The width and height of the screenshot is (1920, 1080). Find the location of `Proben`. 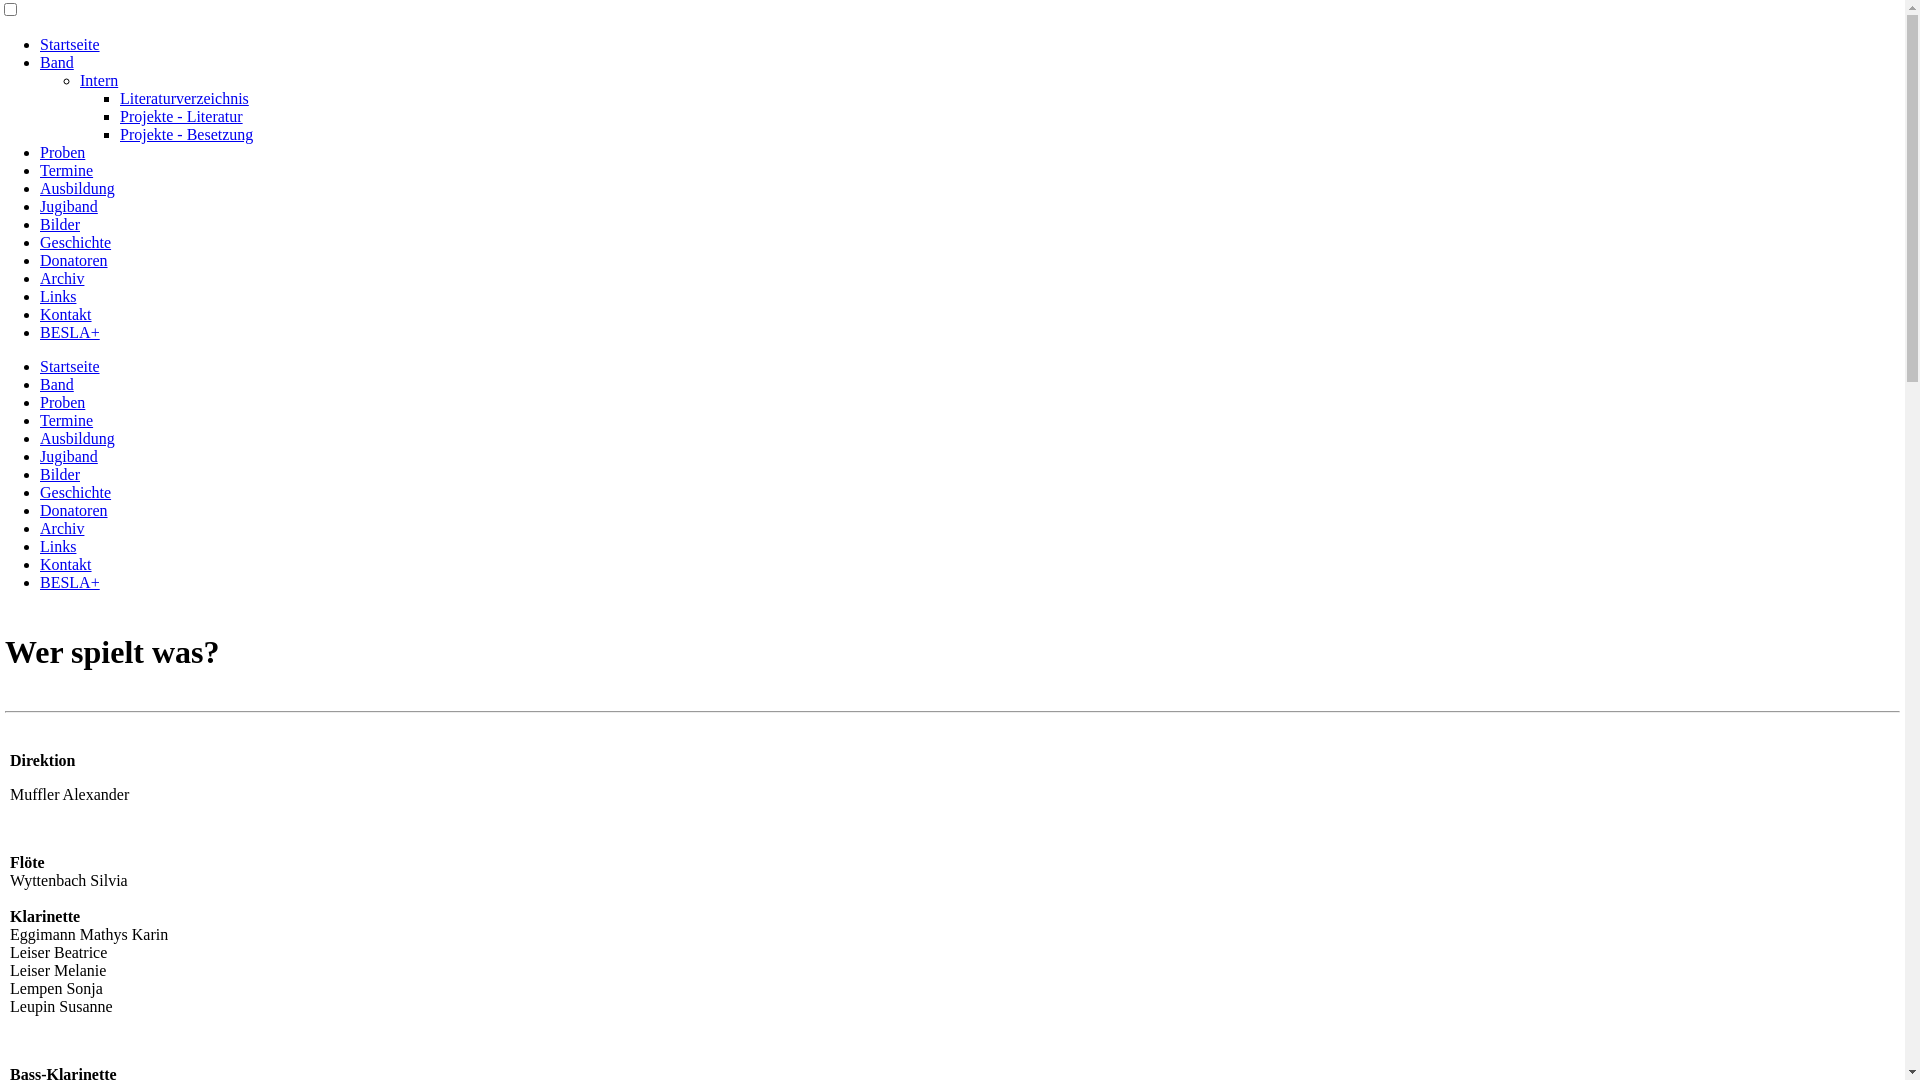

Proben is located at coordinates (62, 402).